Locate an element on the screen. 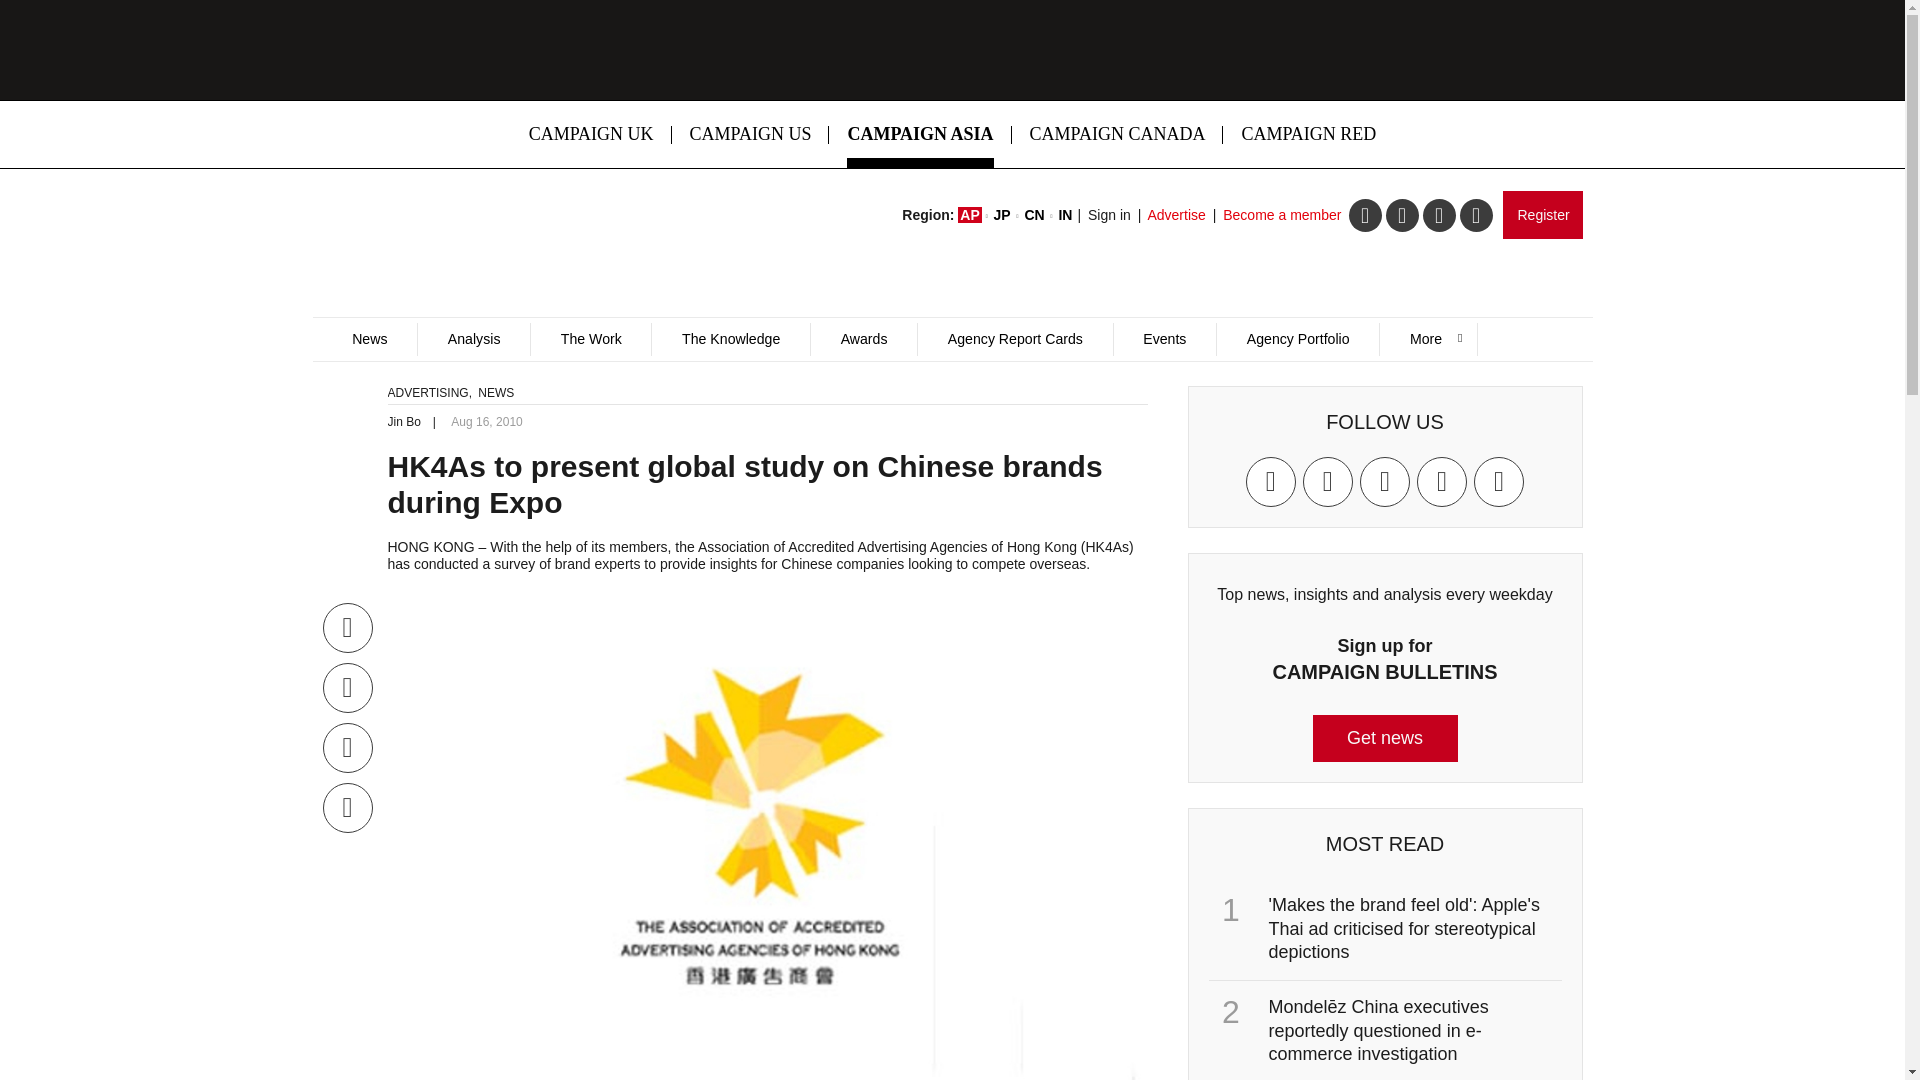  CAMPAIGN RED is located at coordinates (1308, 134).